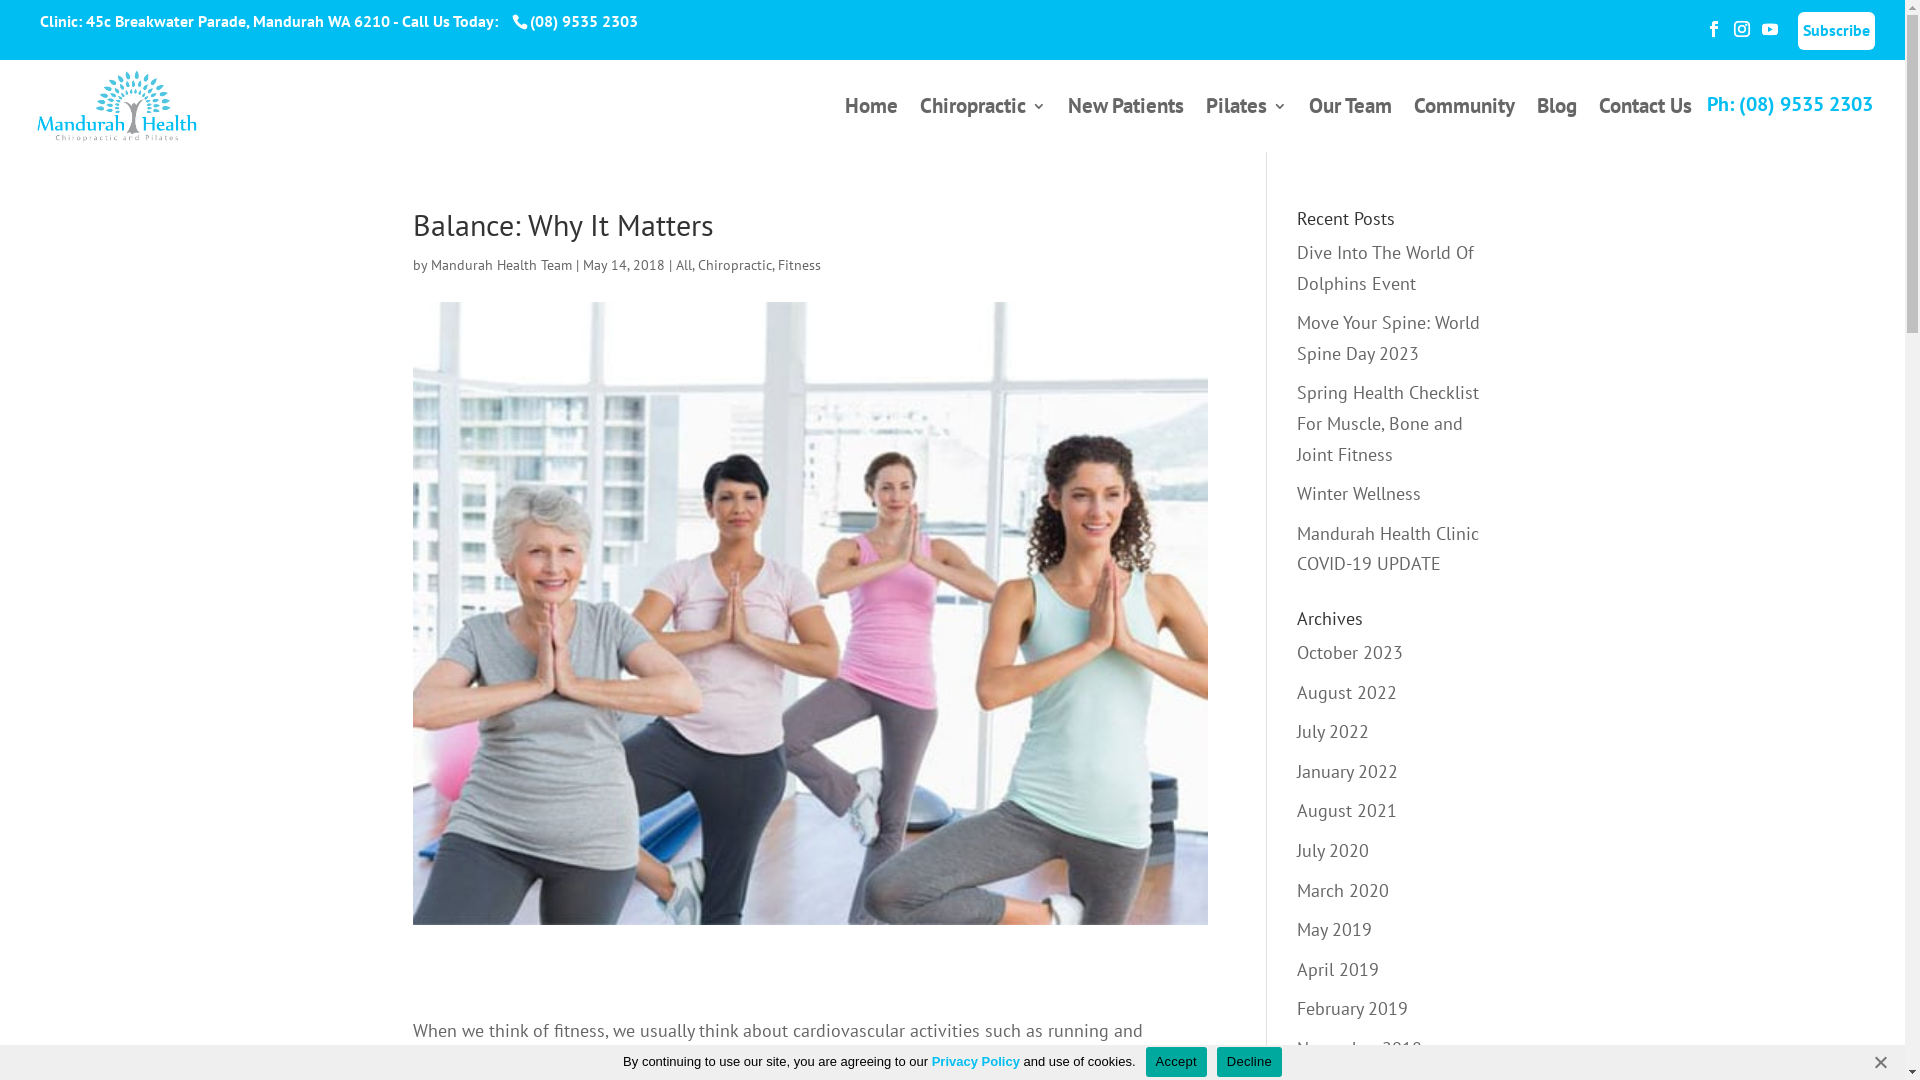  What do you see at coordinates (684, 265) in the screenshot?
I see `All` at bounding box center [684, 265].